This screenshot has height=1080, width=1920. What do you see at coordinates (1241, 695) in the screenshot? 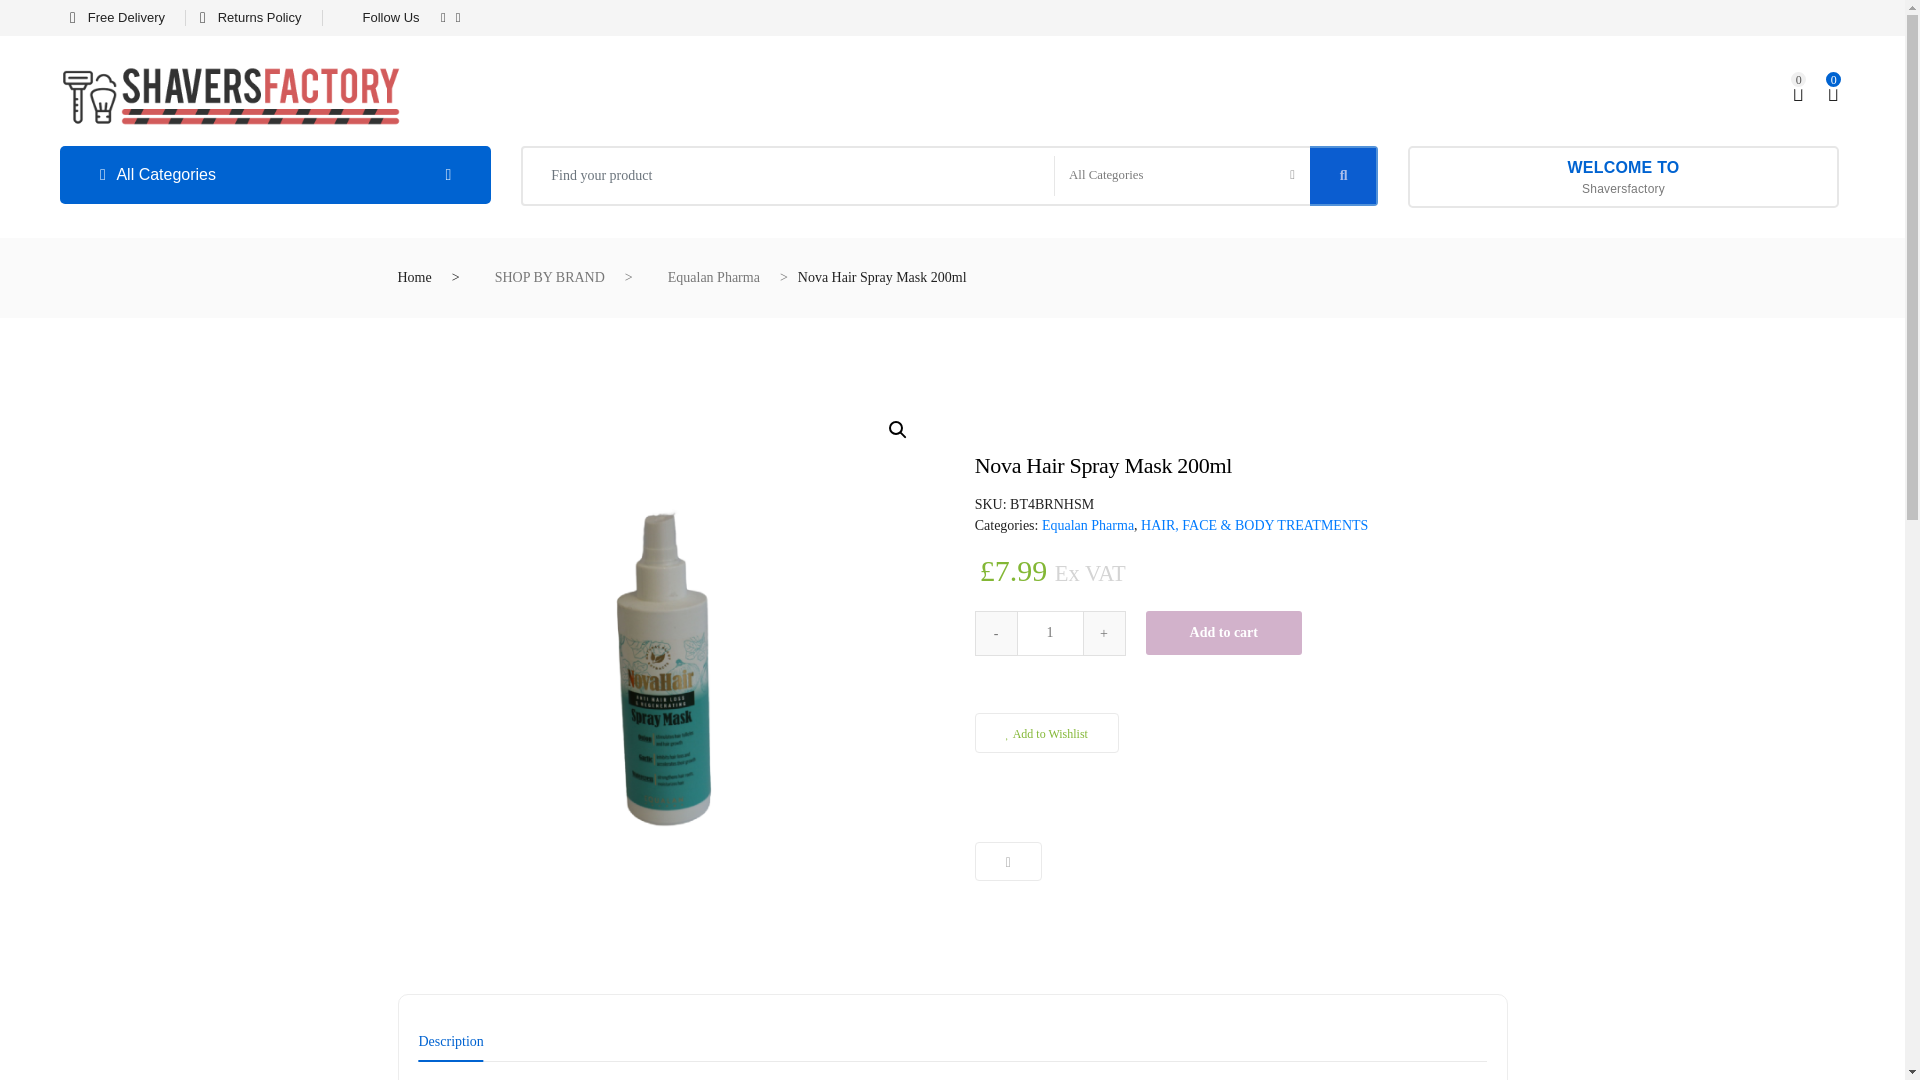
I see `PayPal Message 1` at bounding box center [1241, 695].